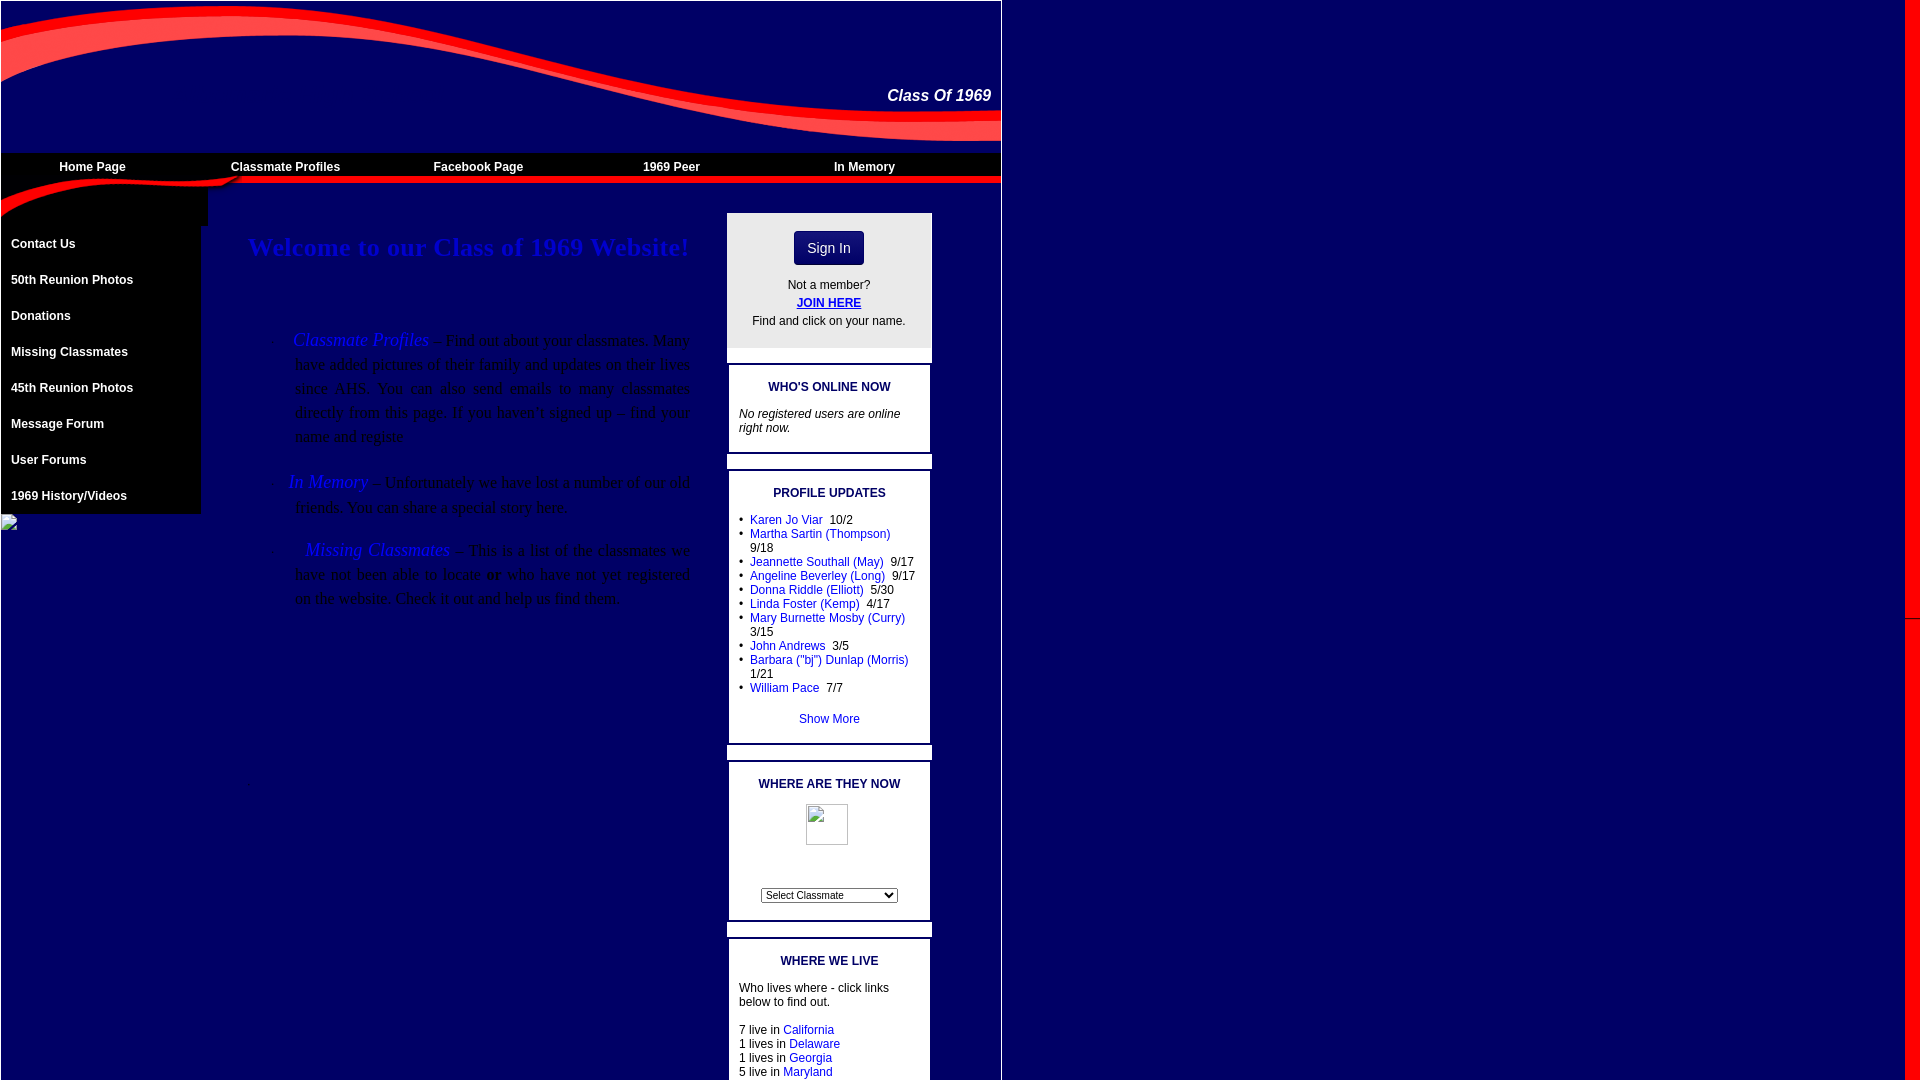 The width and height of the screenshot is (1920, 1080). What do you see at coordinates (361, 340) in the screenshot?
I see `Classmate Profiles` at bounding box center [361, 340].